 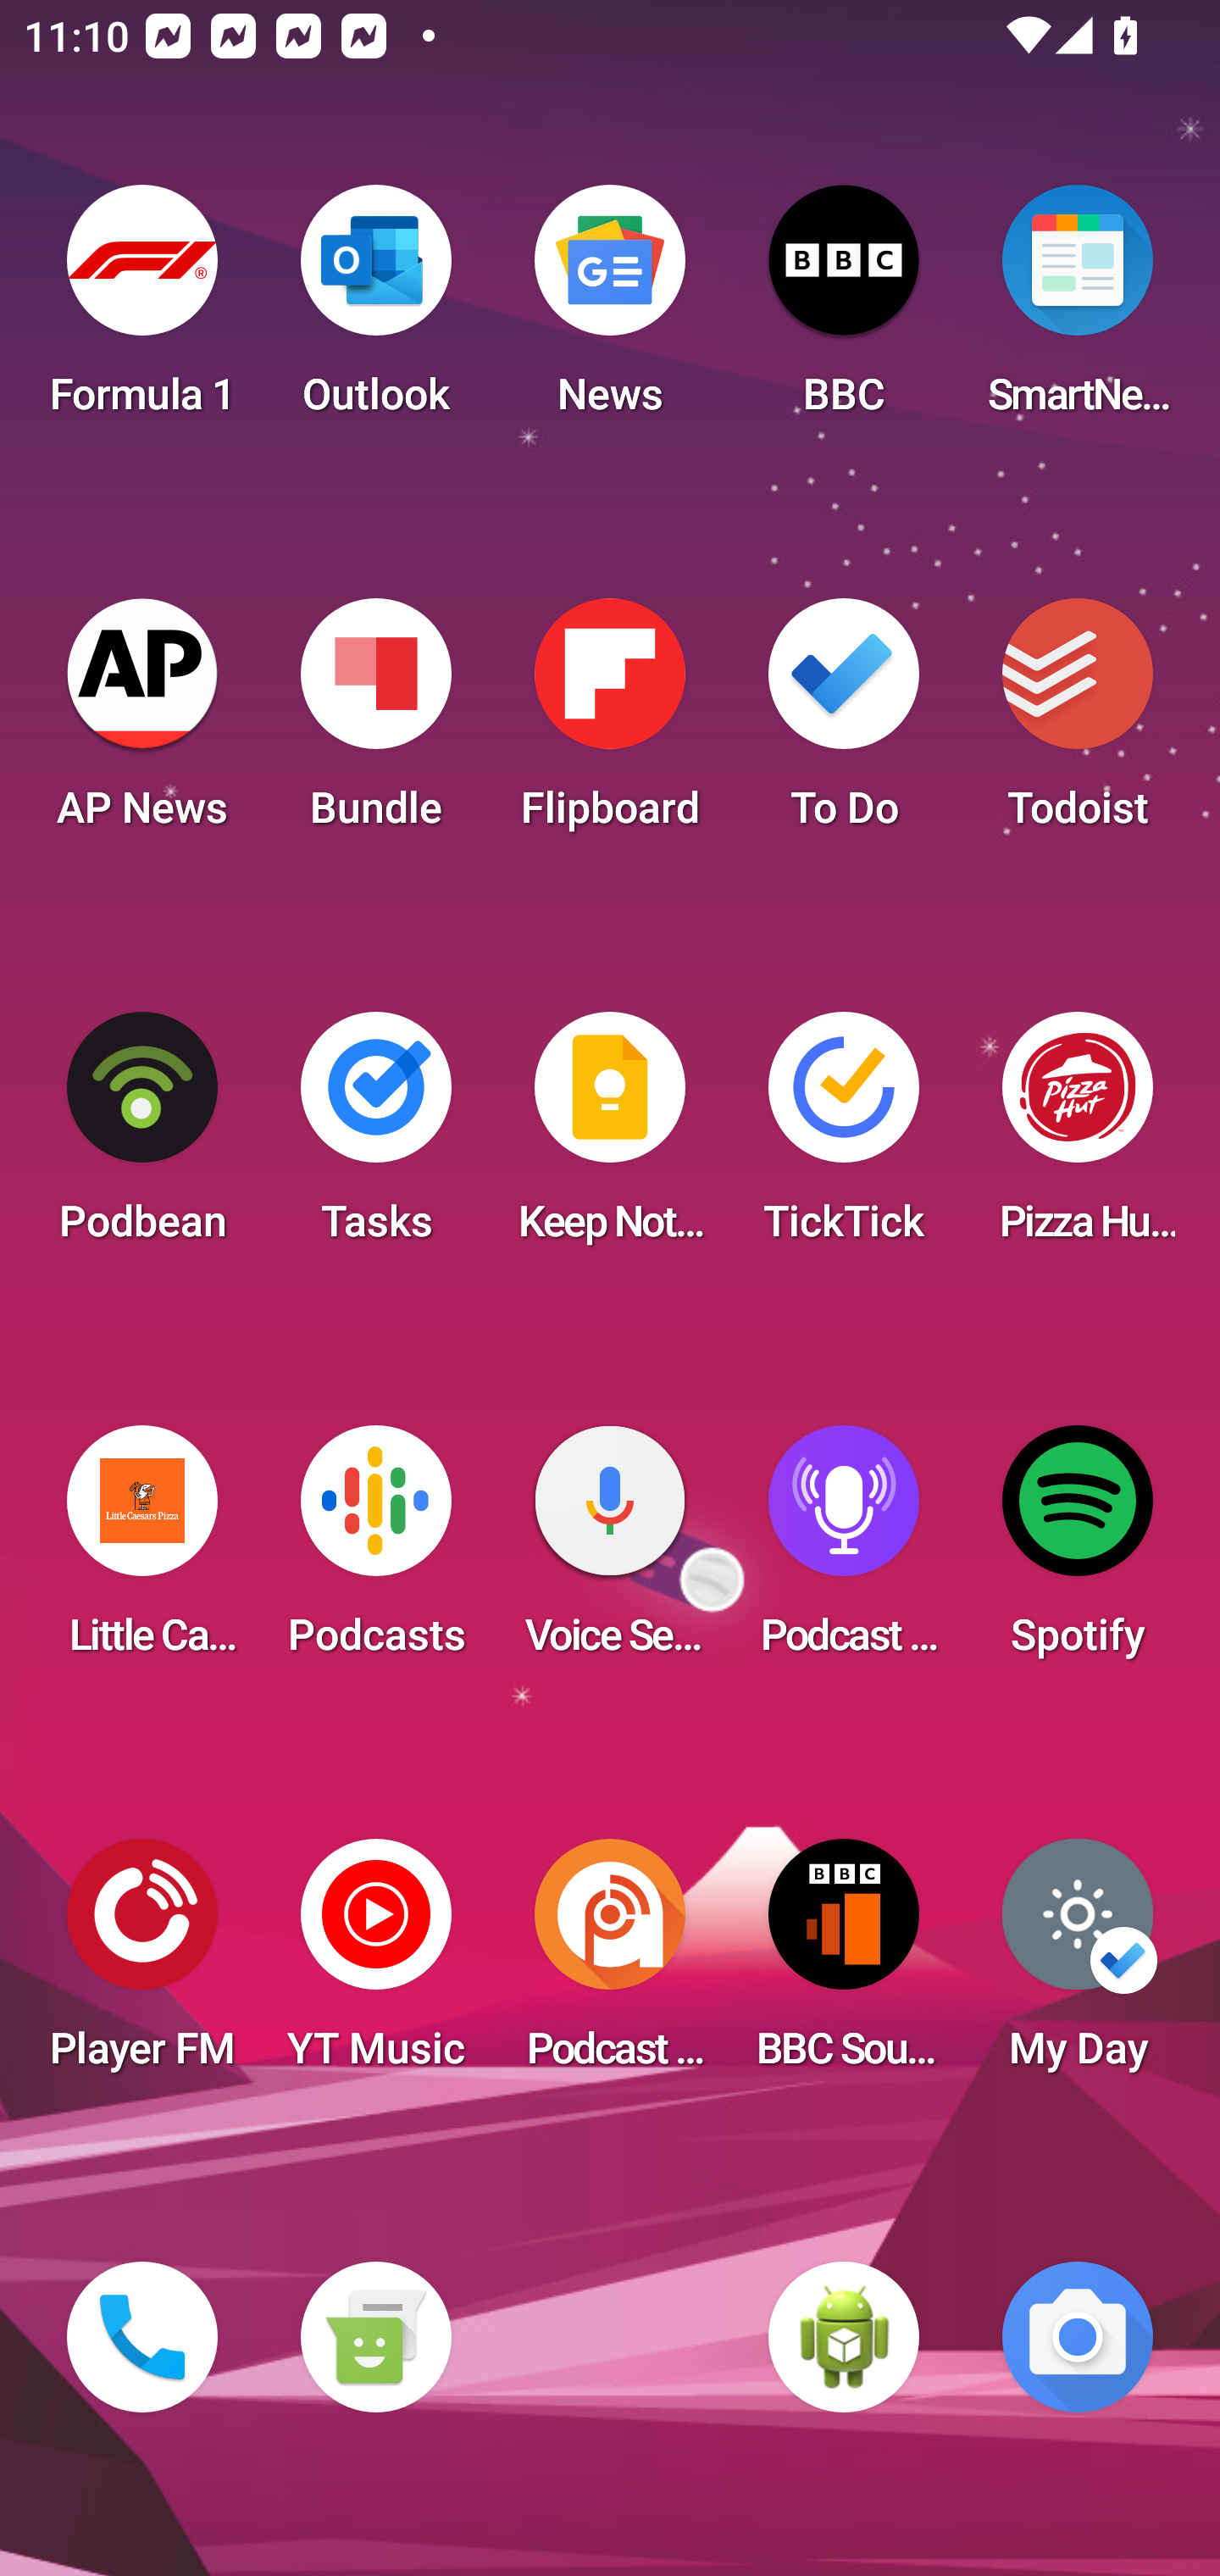 I want to click on Spotify, so click(x=1078, y=1551).